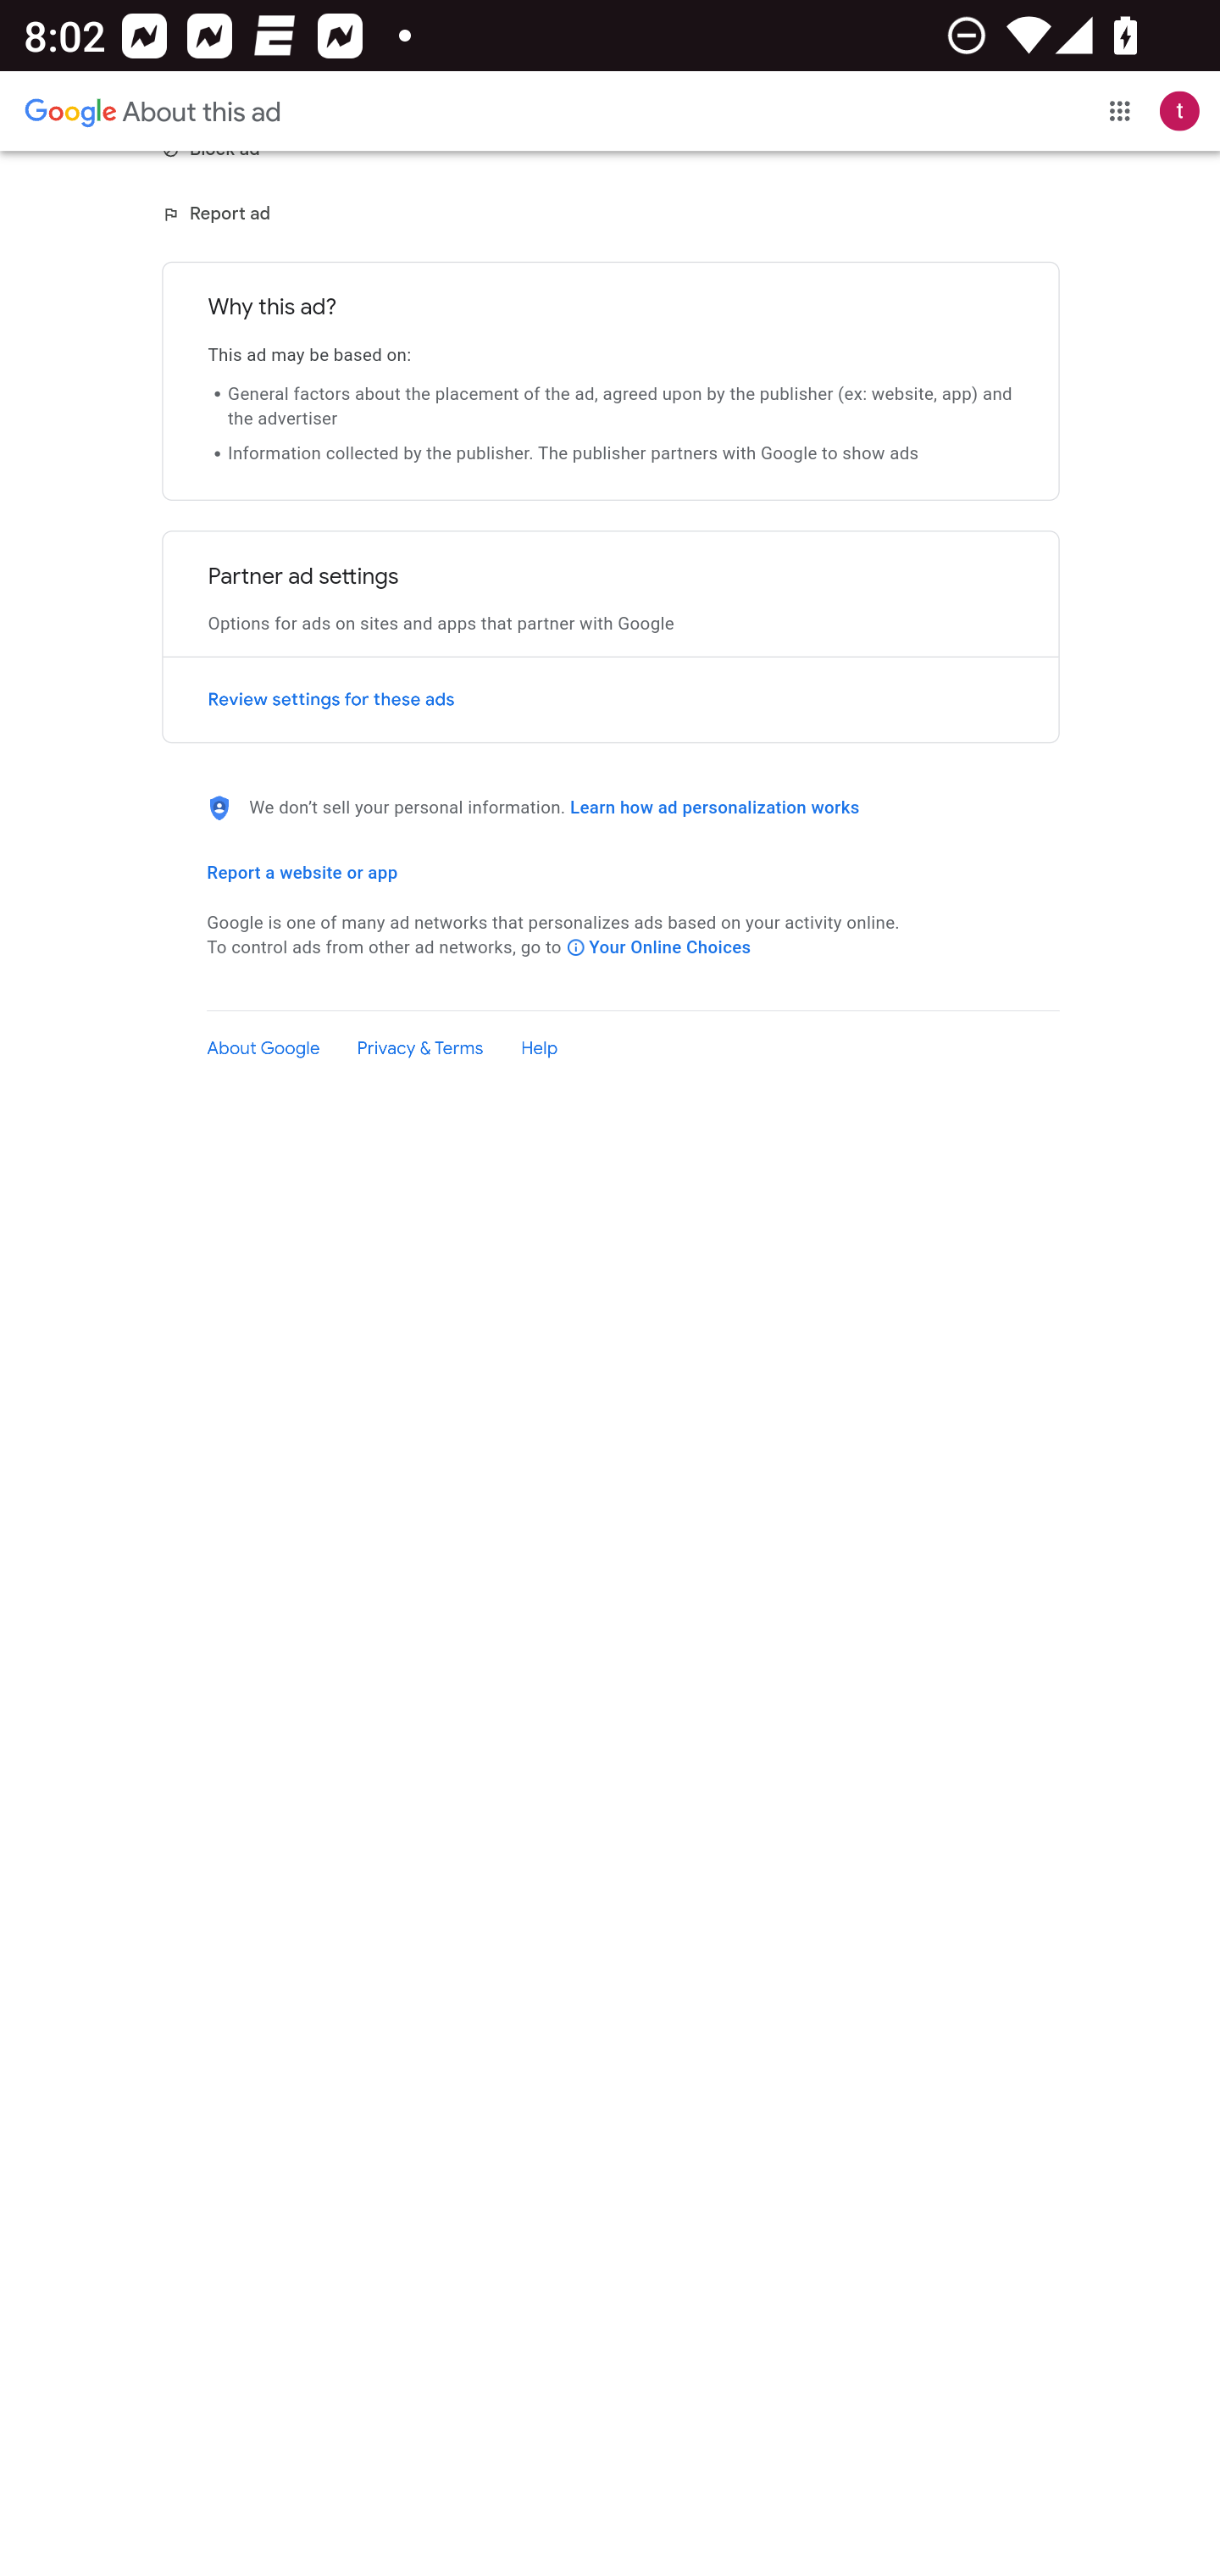 This screenshot has height=2576, width=1220. What do you see at coordinates (715, 808) in the screenshot?
I see `Learn how ad personalization works` at bounding box center [715, 808].